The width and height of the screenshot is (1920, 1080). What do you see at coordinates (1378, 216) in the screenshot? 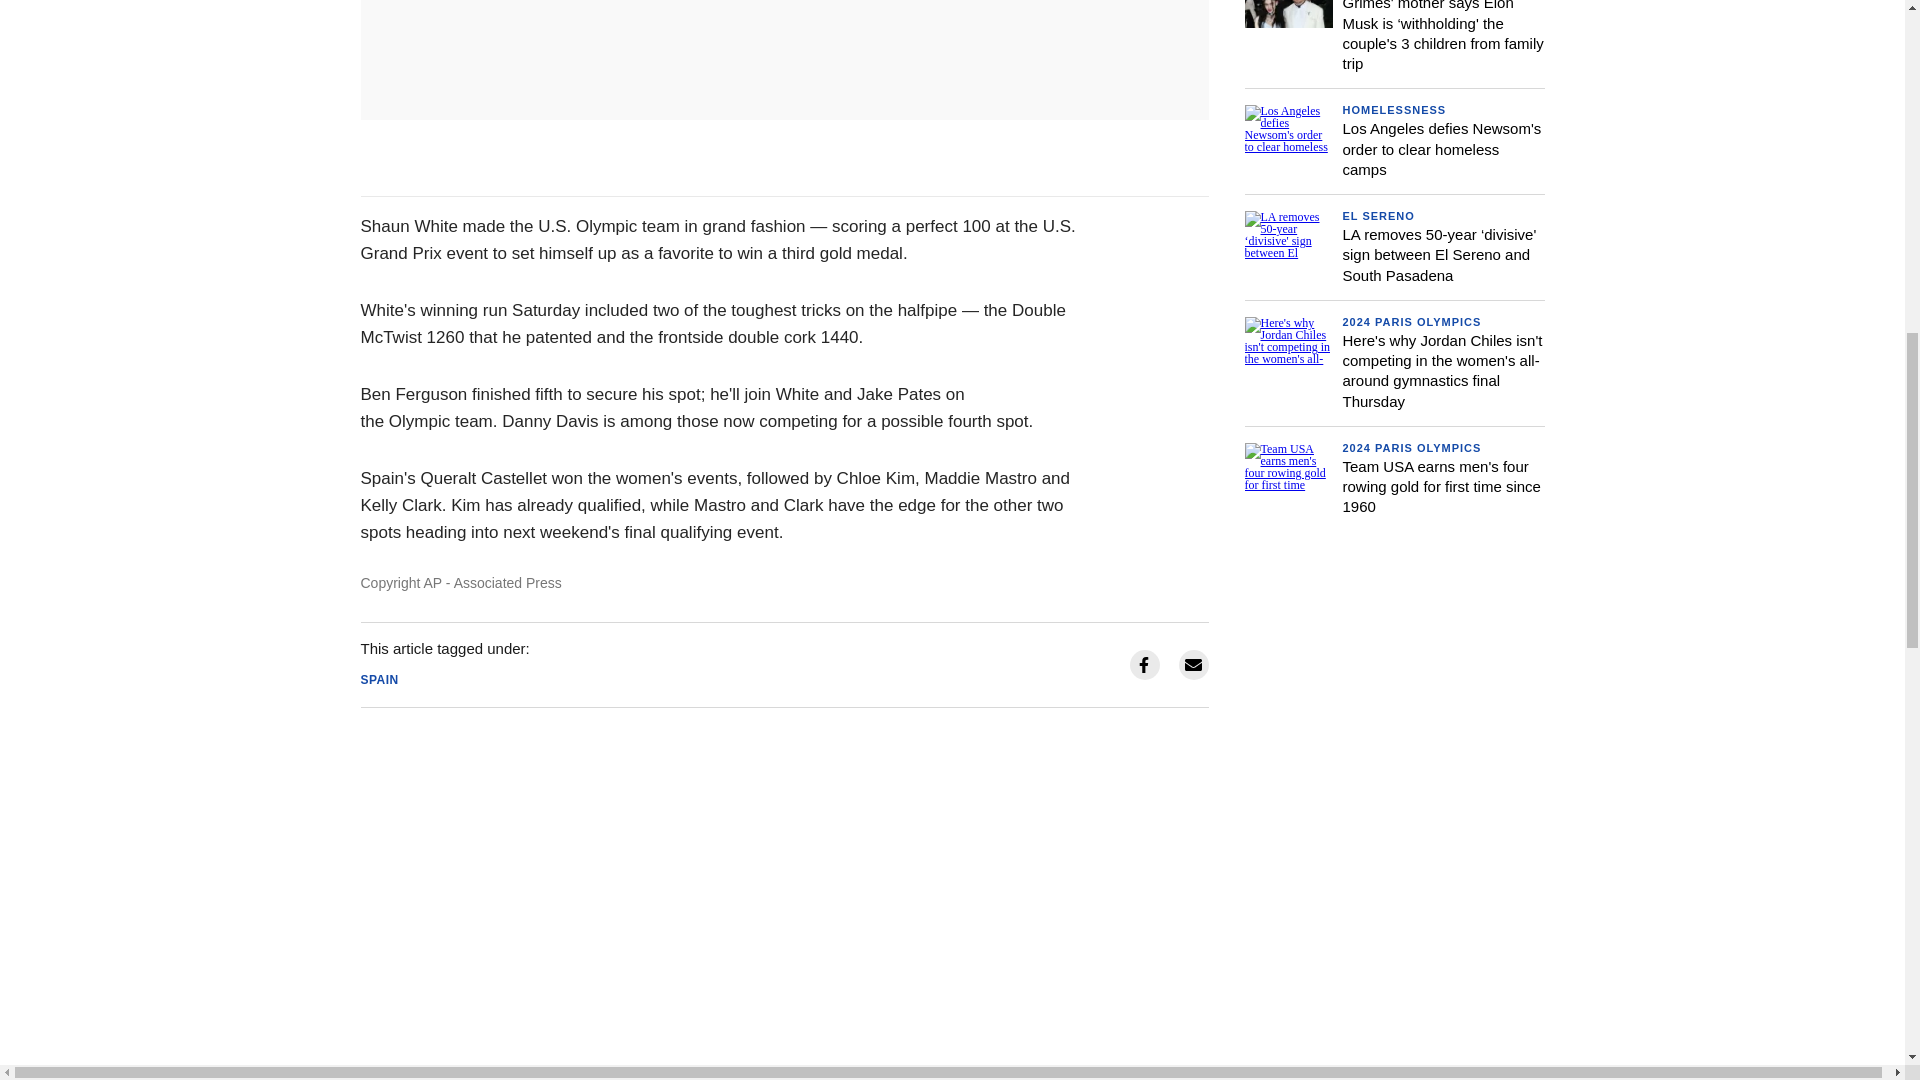
I see `EL SERENO` at bounding box center [1378, 216].